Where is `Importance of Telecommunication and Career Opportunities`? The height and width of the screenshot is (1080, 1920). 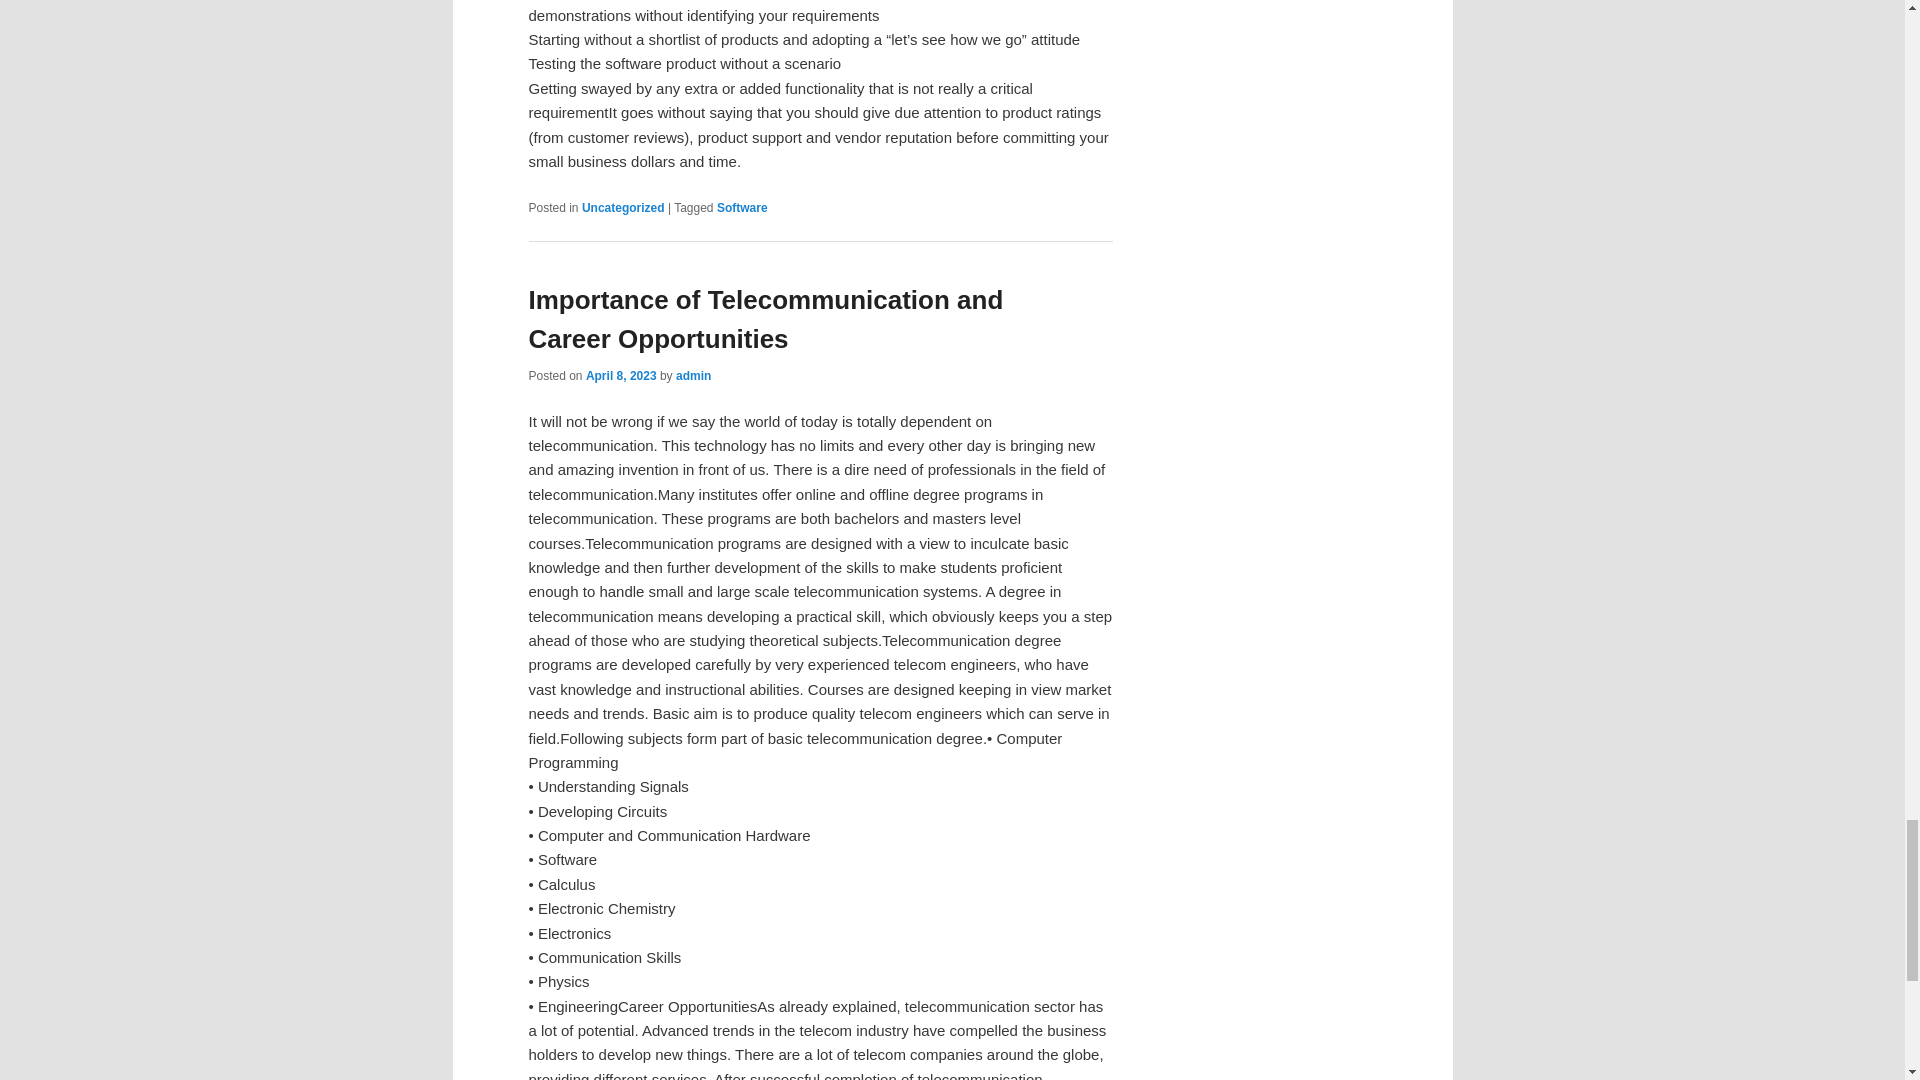 Importance of Telecommunication and Career Opportunities is located at coordinates (765, 320).